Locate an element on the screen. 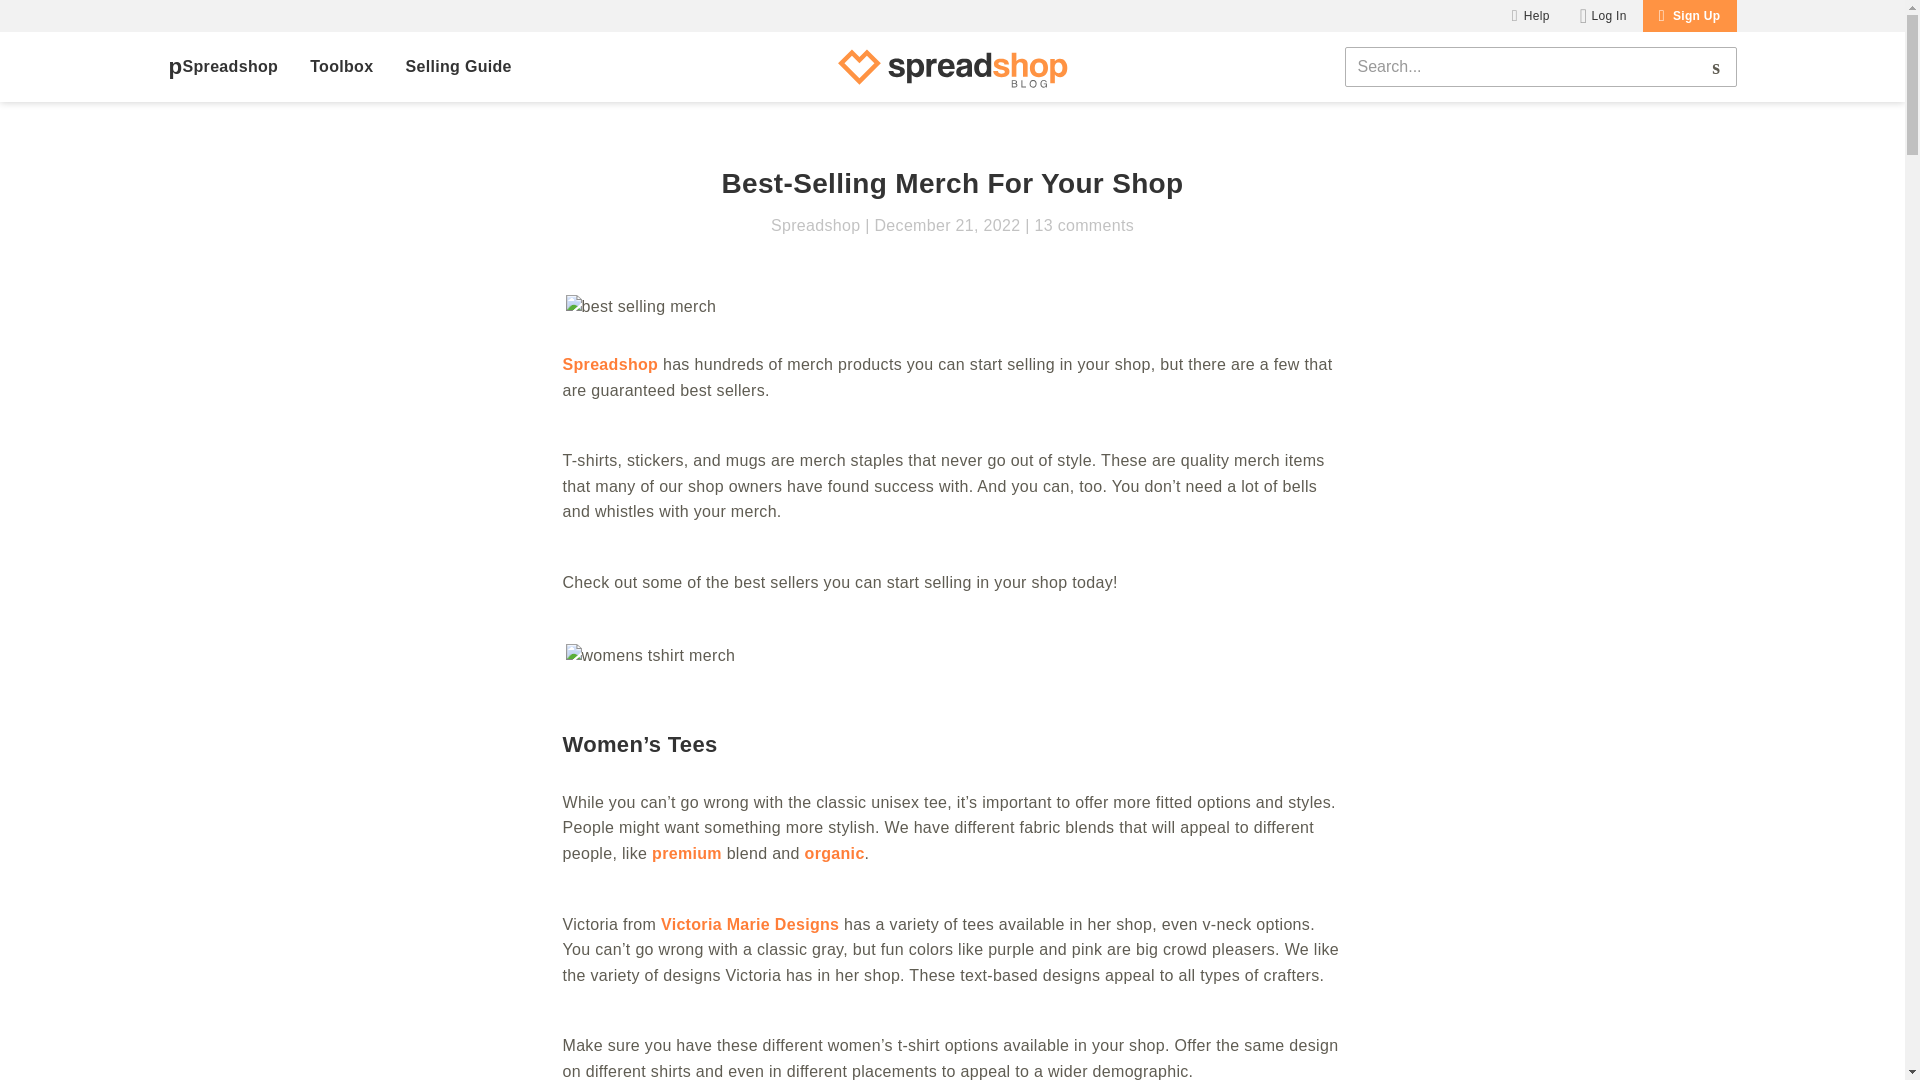  Victoria Marie Designs is located at coordinates (750, 924).